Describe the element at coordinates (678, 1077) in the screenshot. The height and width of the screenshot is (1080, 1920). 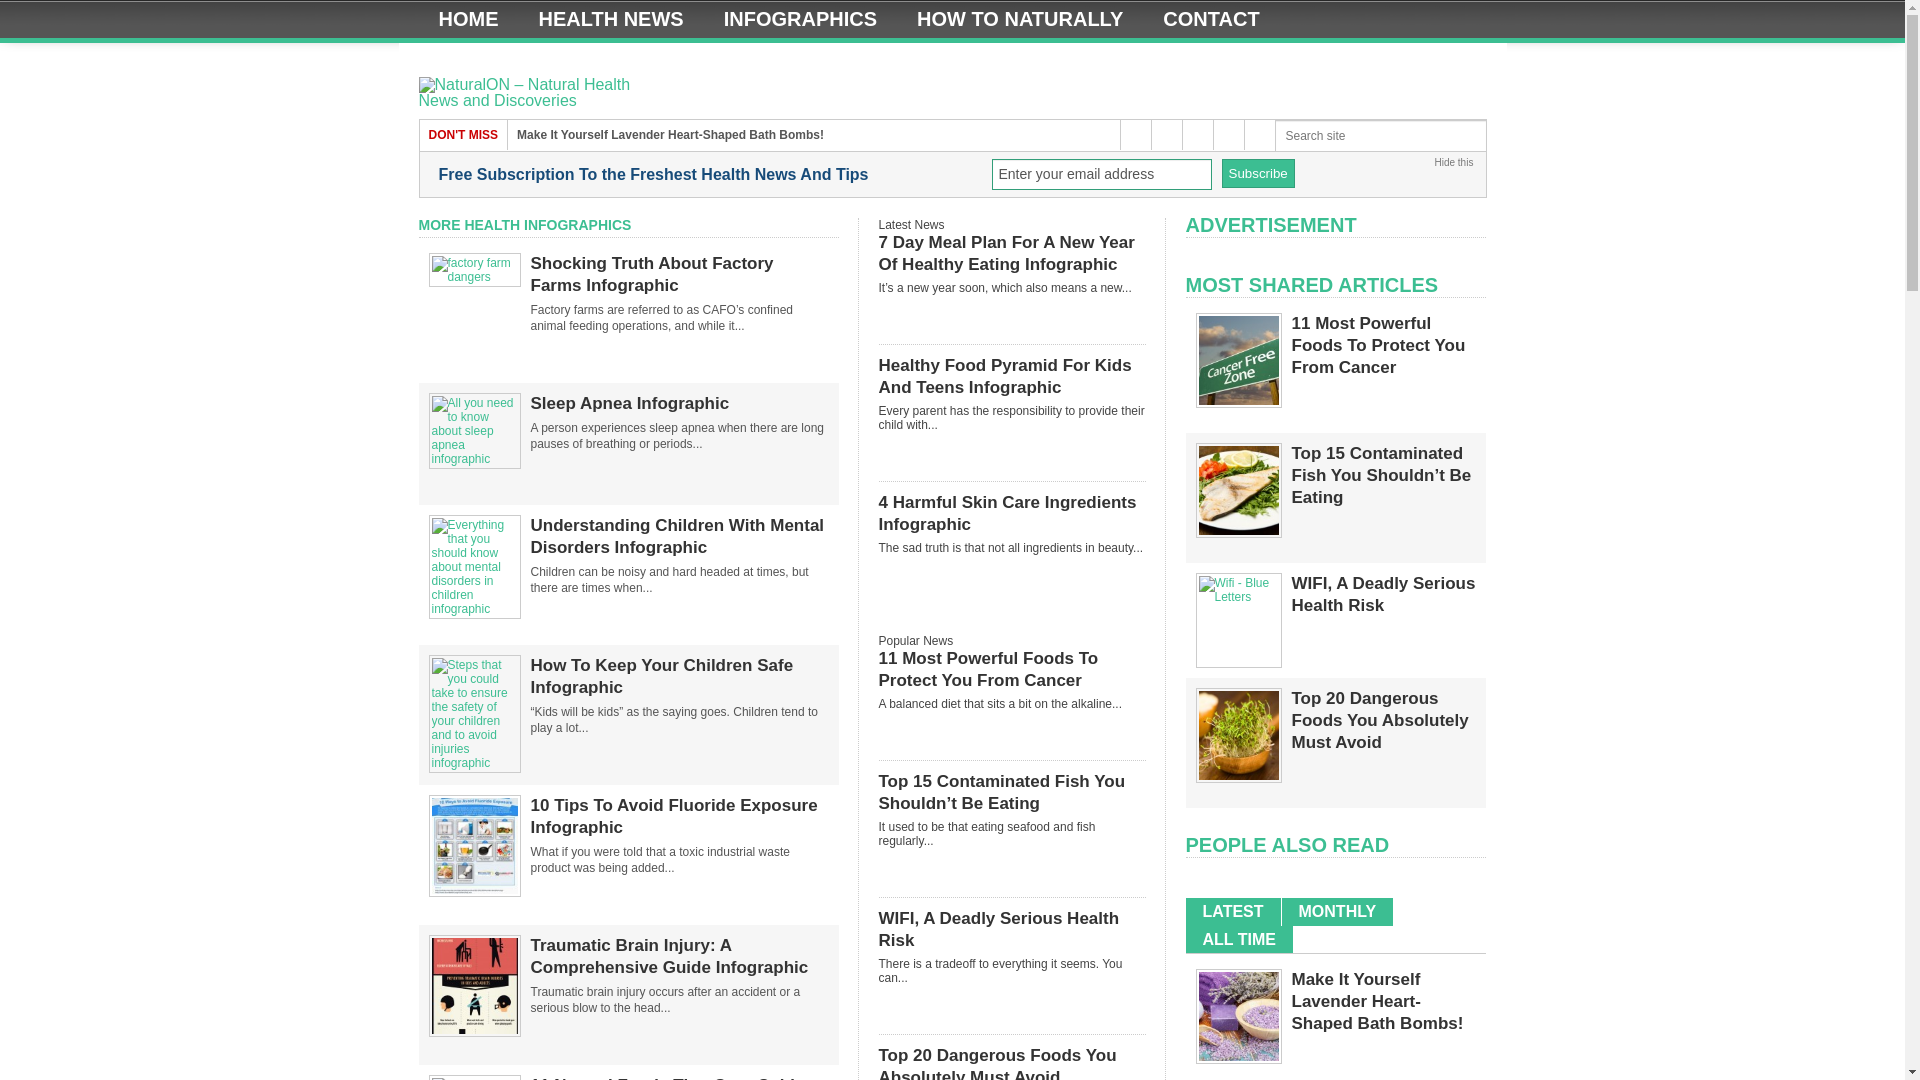
I see `11 Natural Foods That Cure Colds Infographic` at that location.